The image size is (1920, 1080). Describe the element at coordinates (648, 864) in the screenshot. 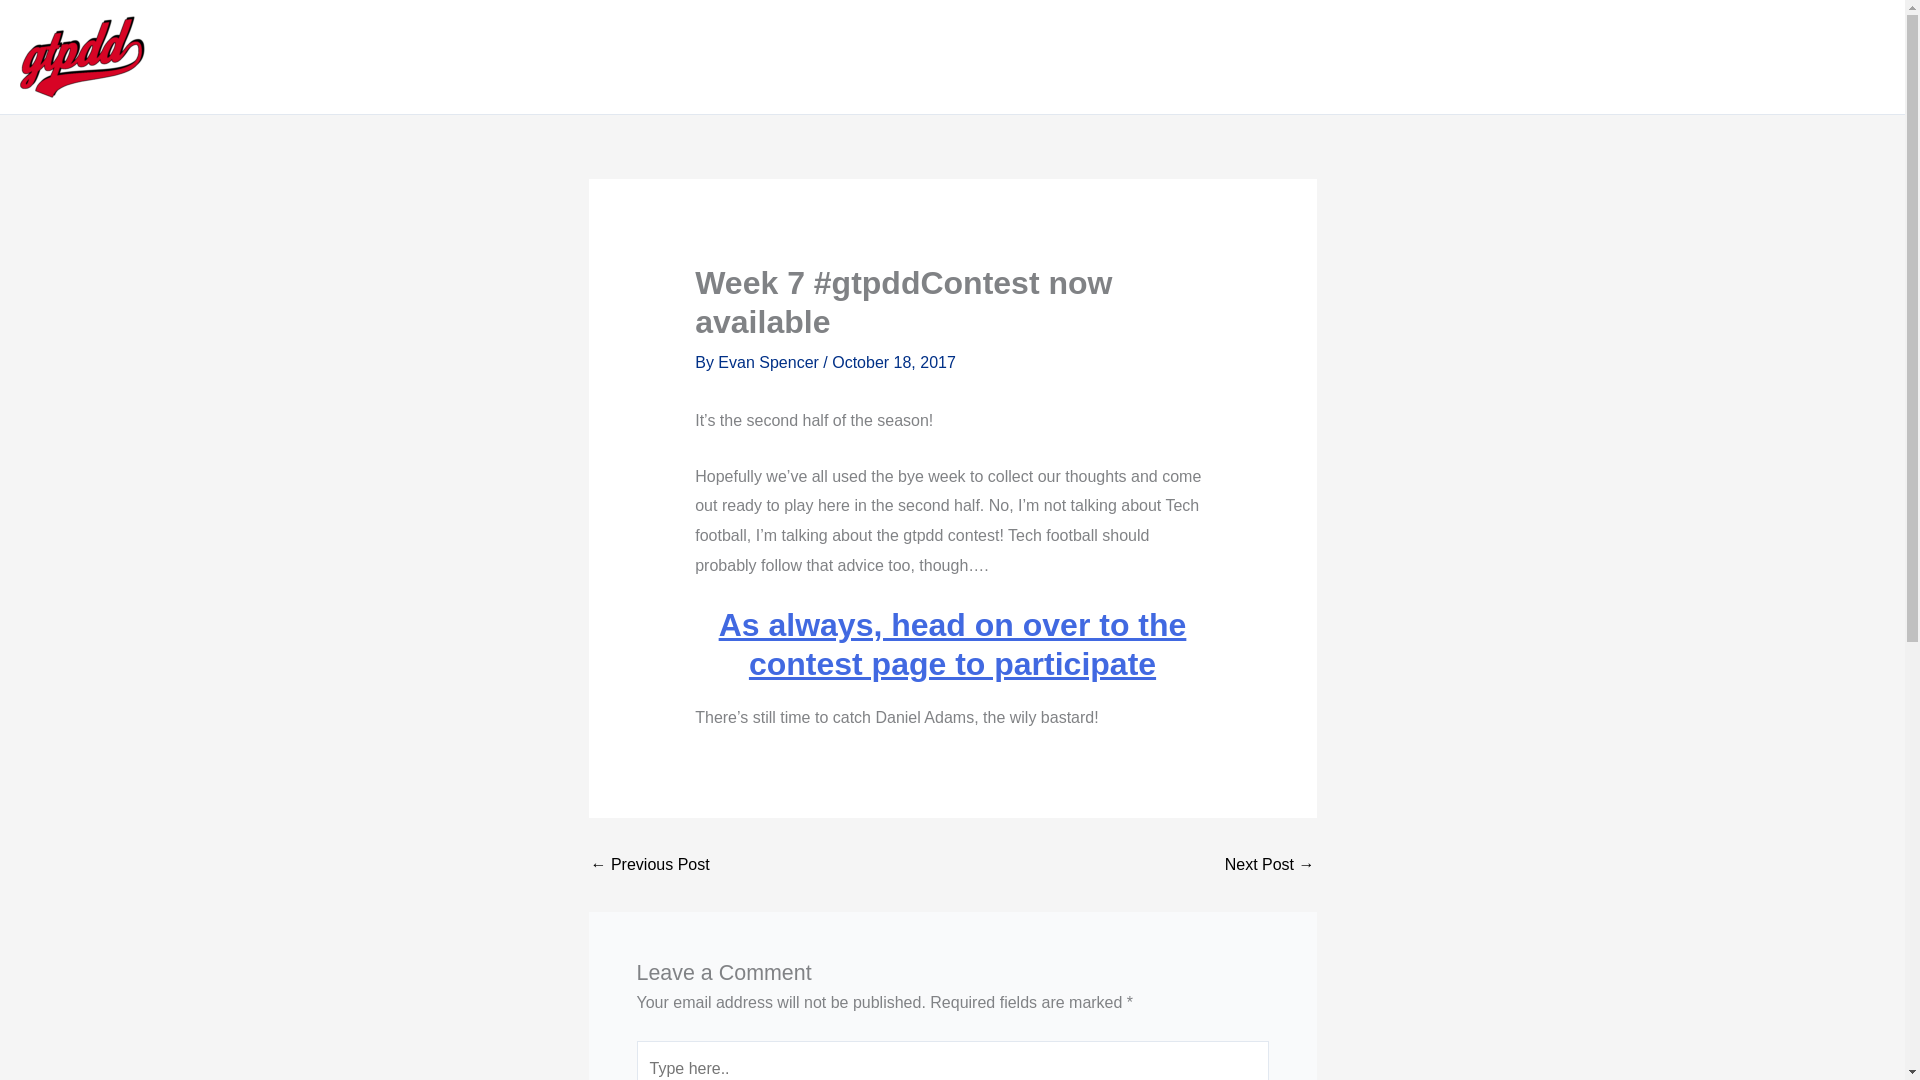

I see `Blocked! Tech's confusing final play at UAB` at that location.